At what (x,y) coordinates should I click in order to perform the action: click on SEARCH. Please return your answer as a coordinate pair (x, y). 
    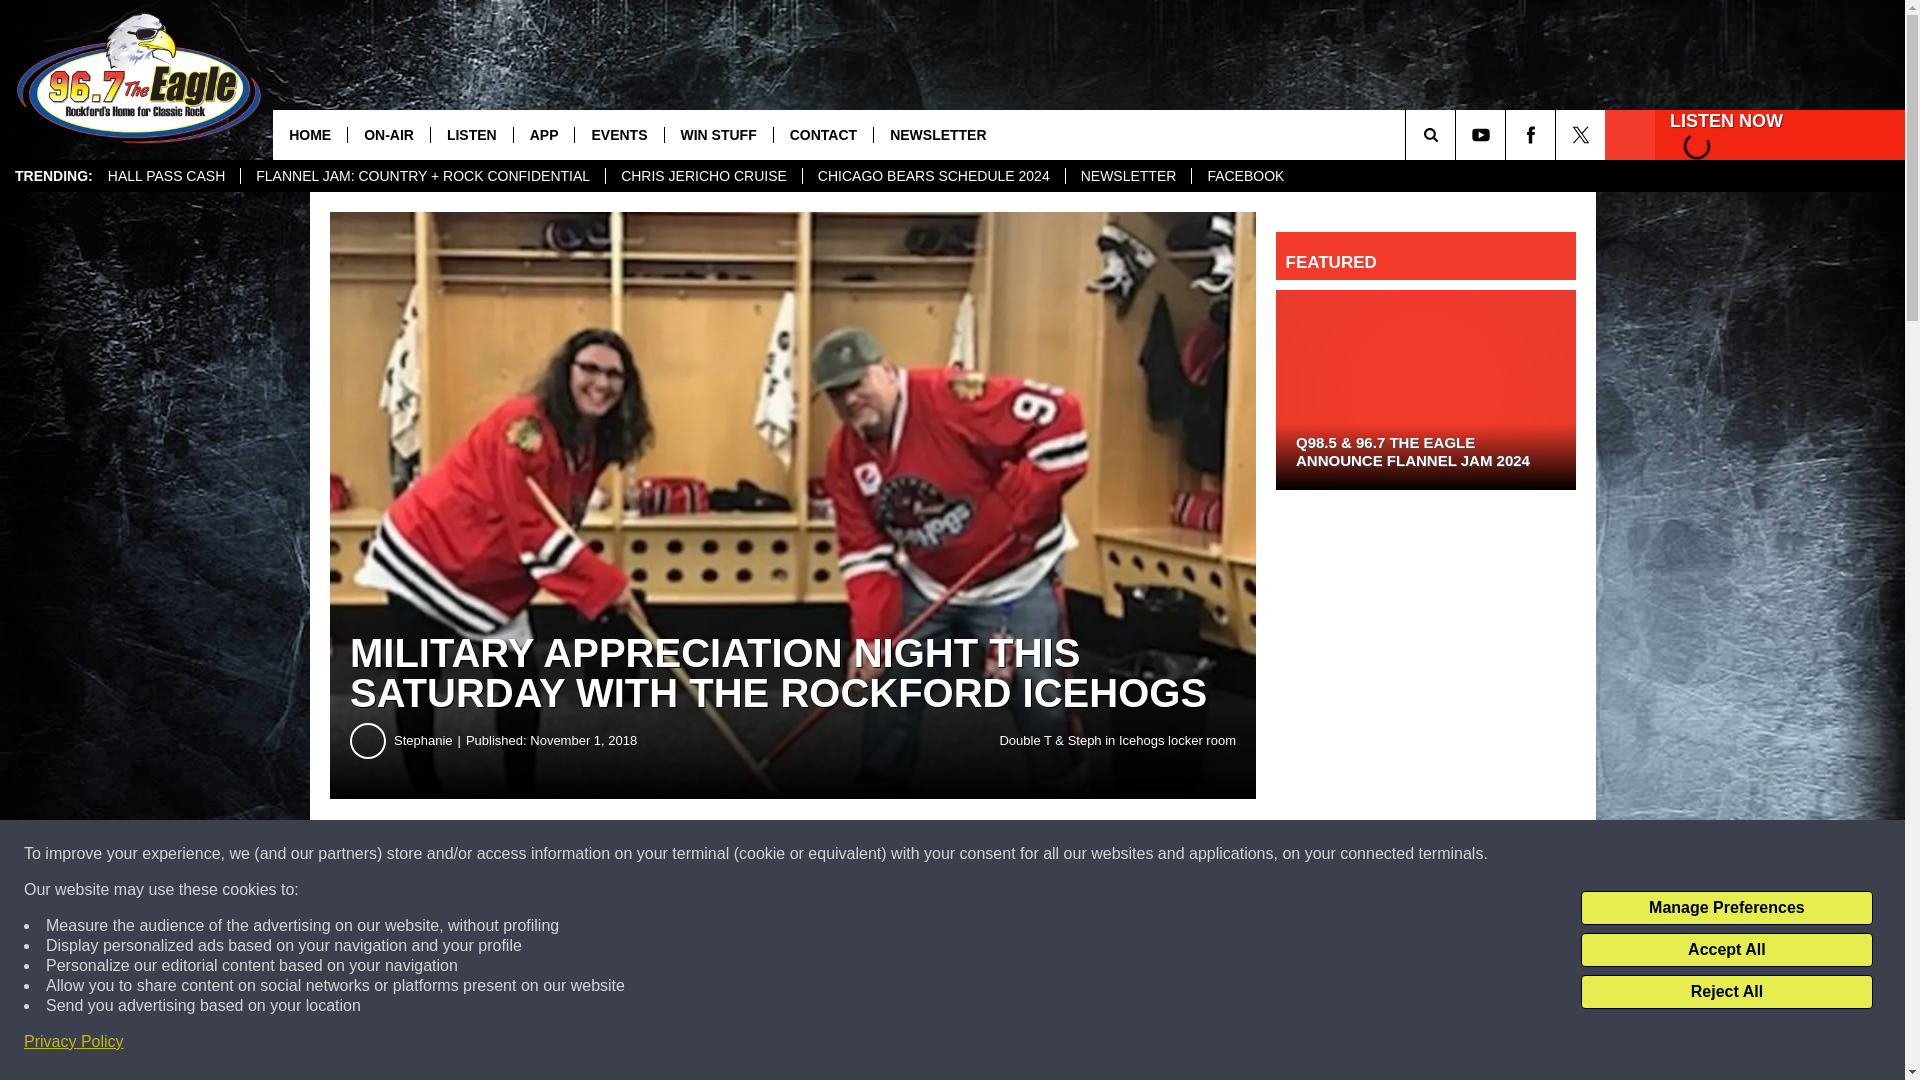
    Looking at the image, I should click on (1458, 134).